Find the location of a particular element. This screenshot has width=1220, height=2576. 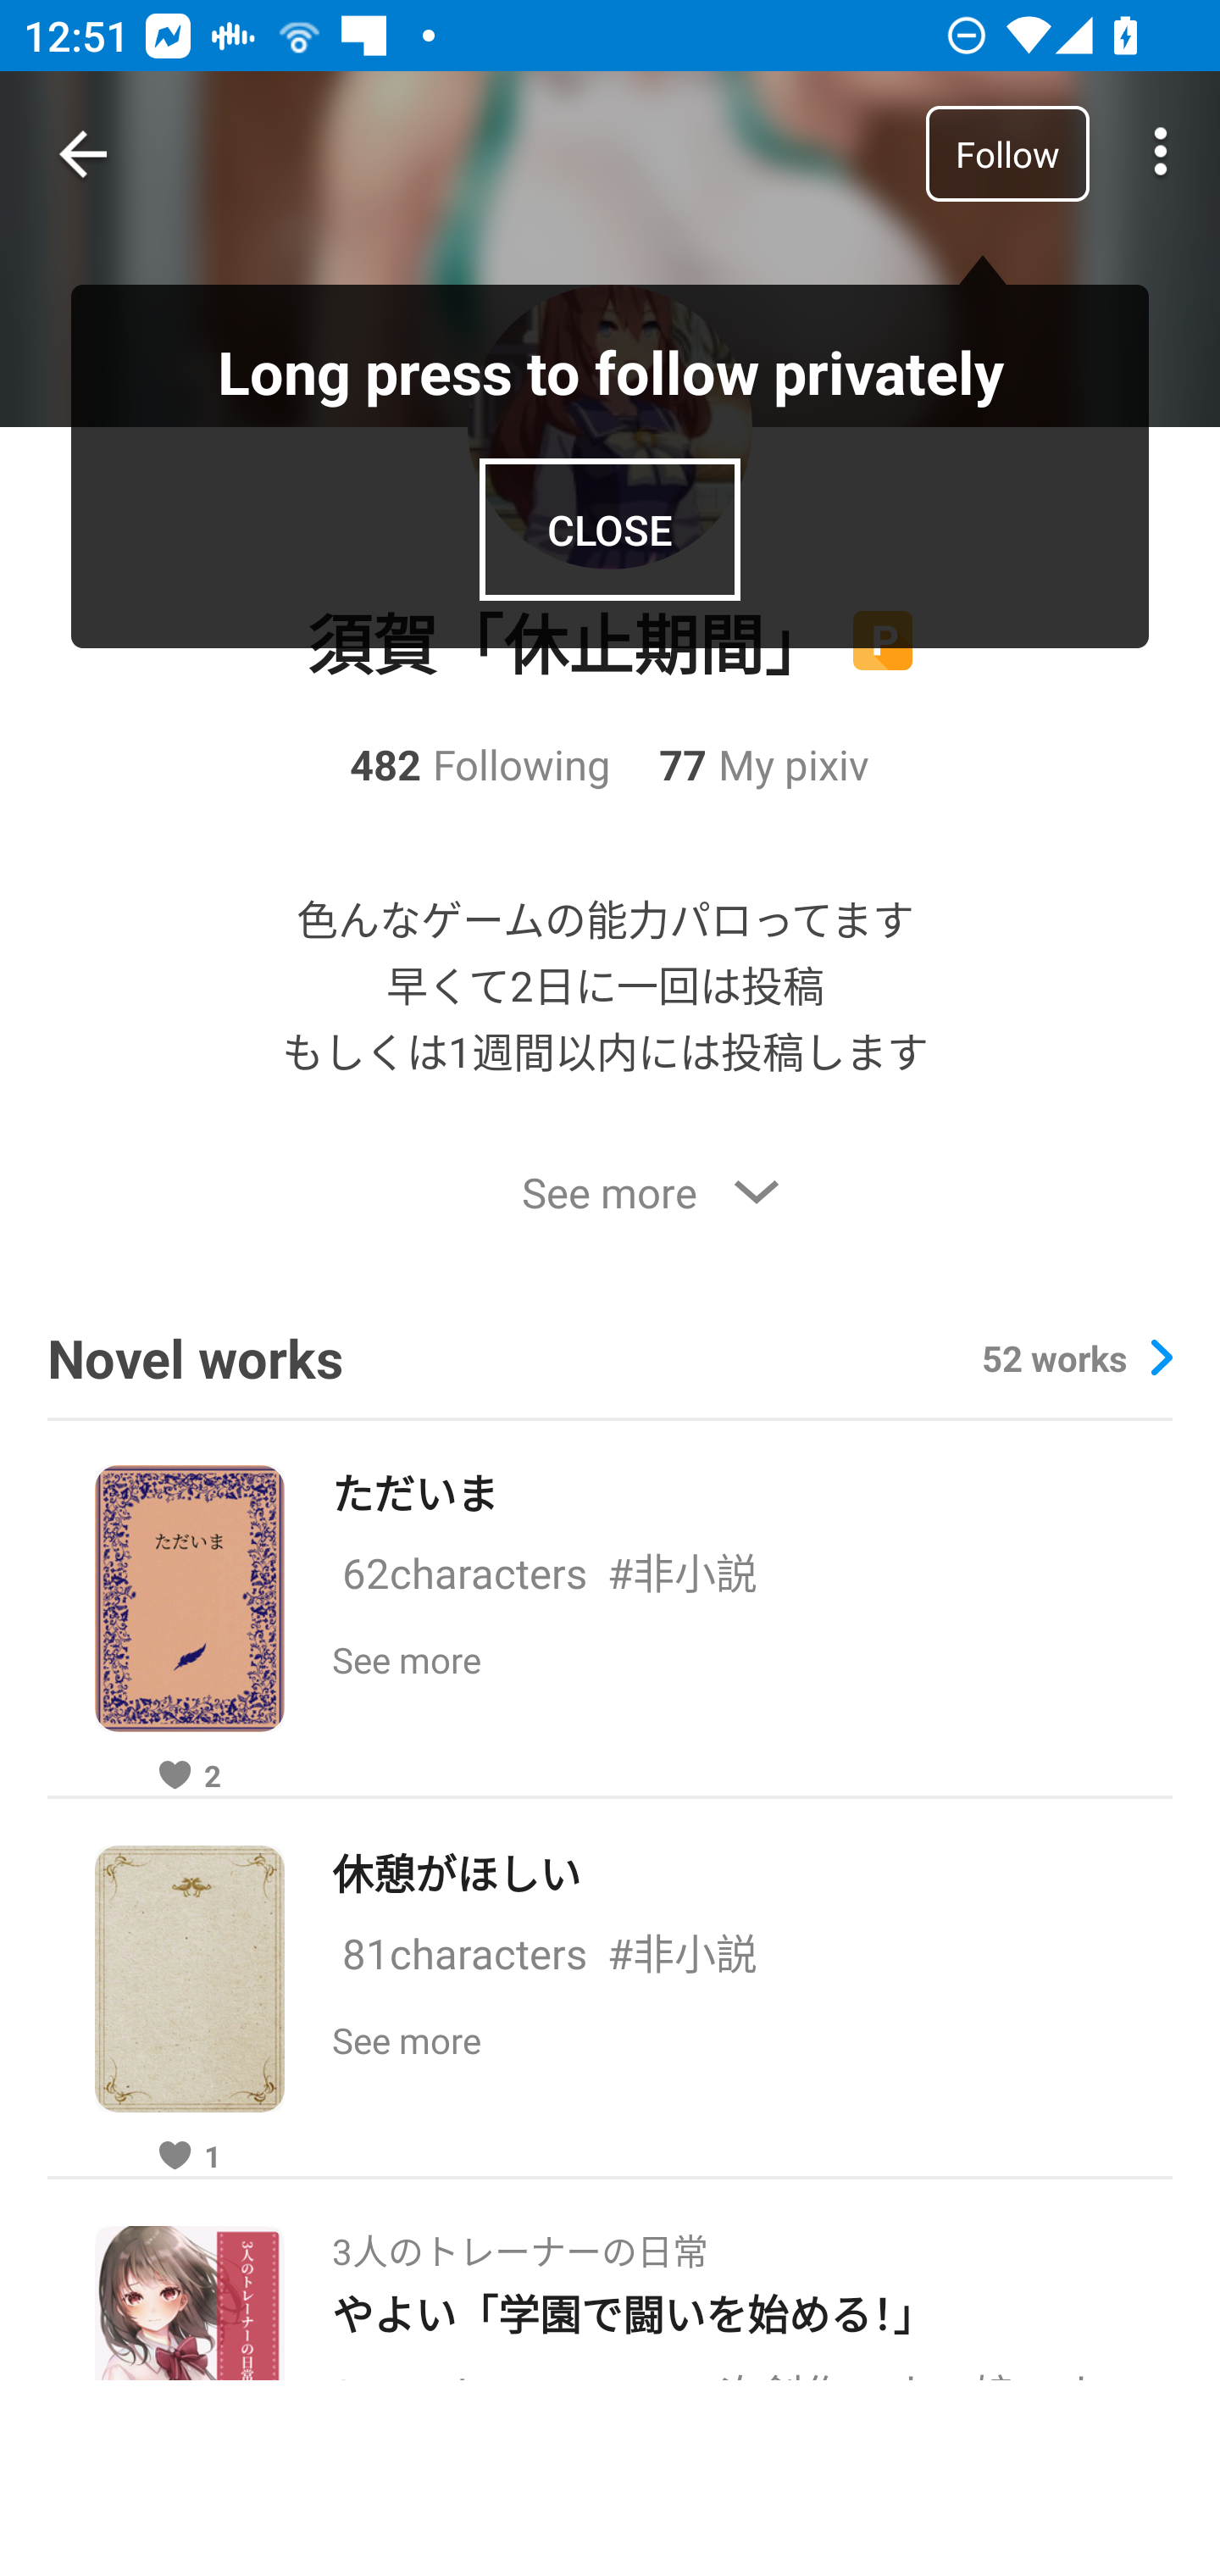

52 works is located at coordinates (1077, 1358).